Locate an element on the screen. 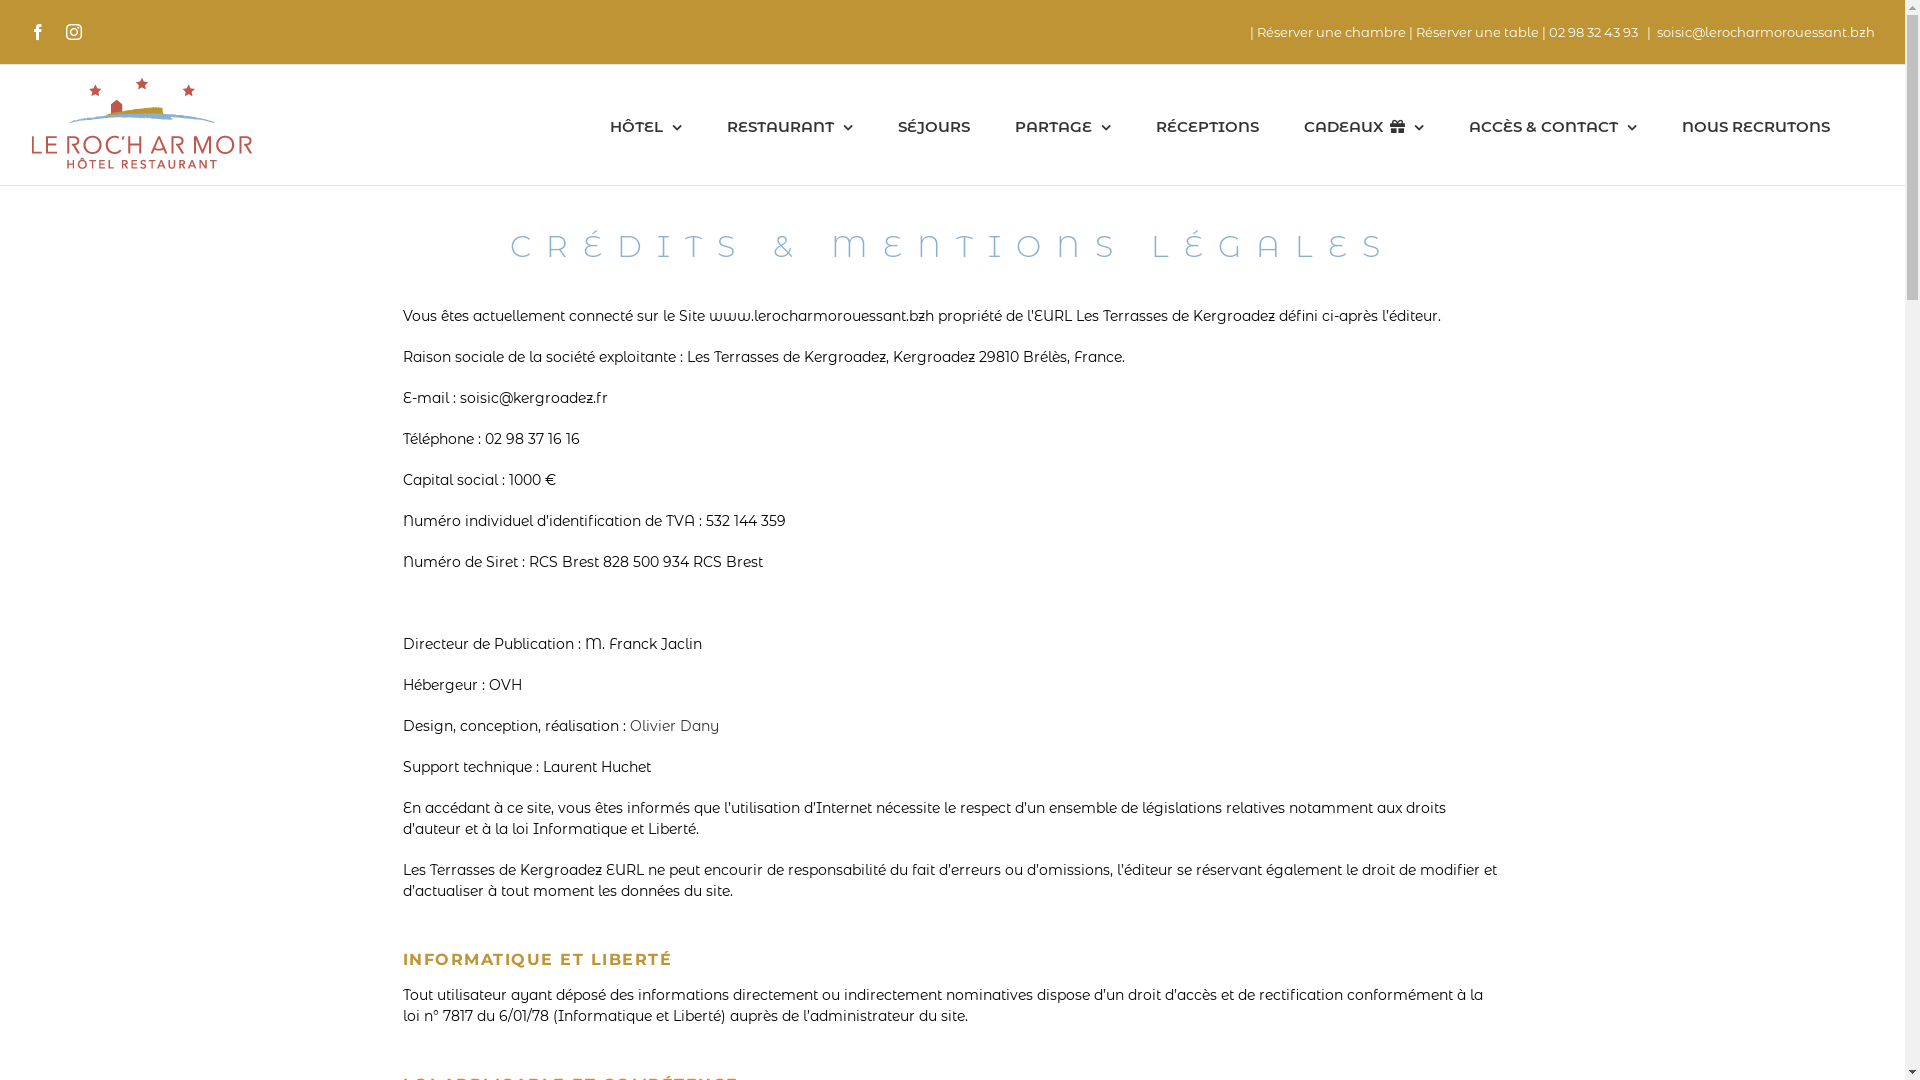 The image size is (1920, 1080). PARTAGE is located at coordinates (1062, 125).